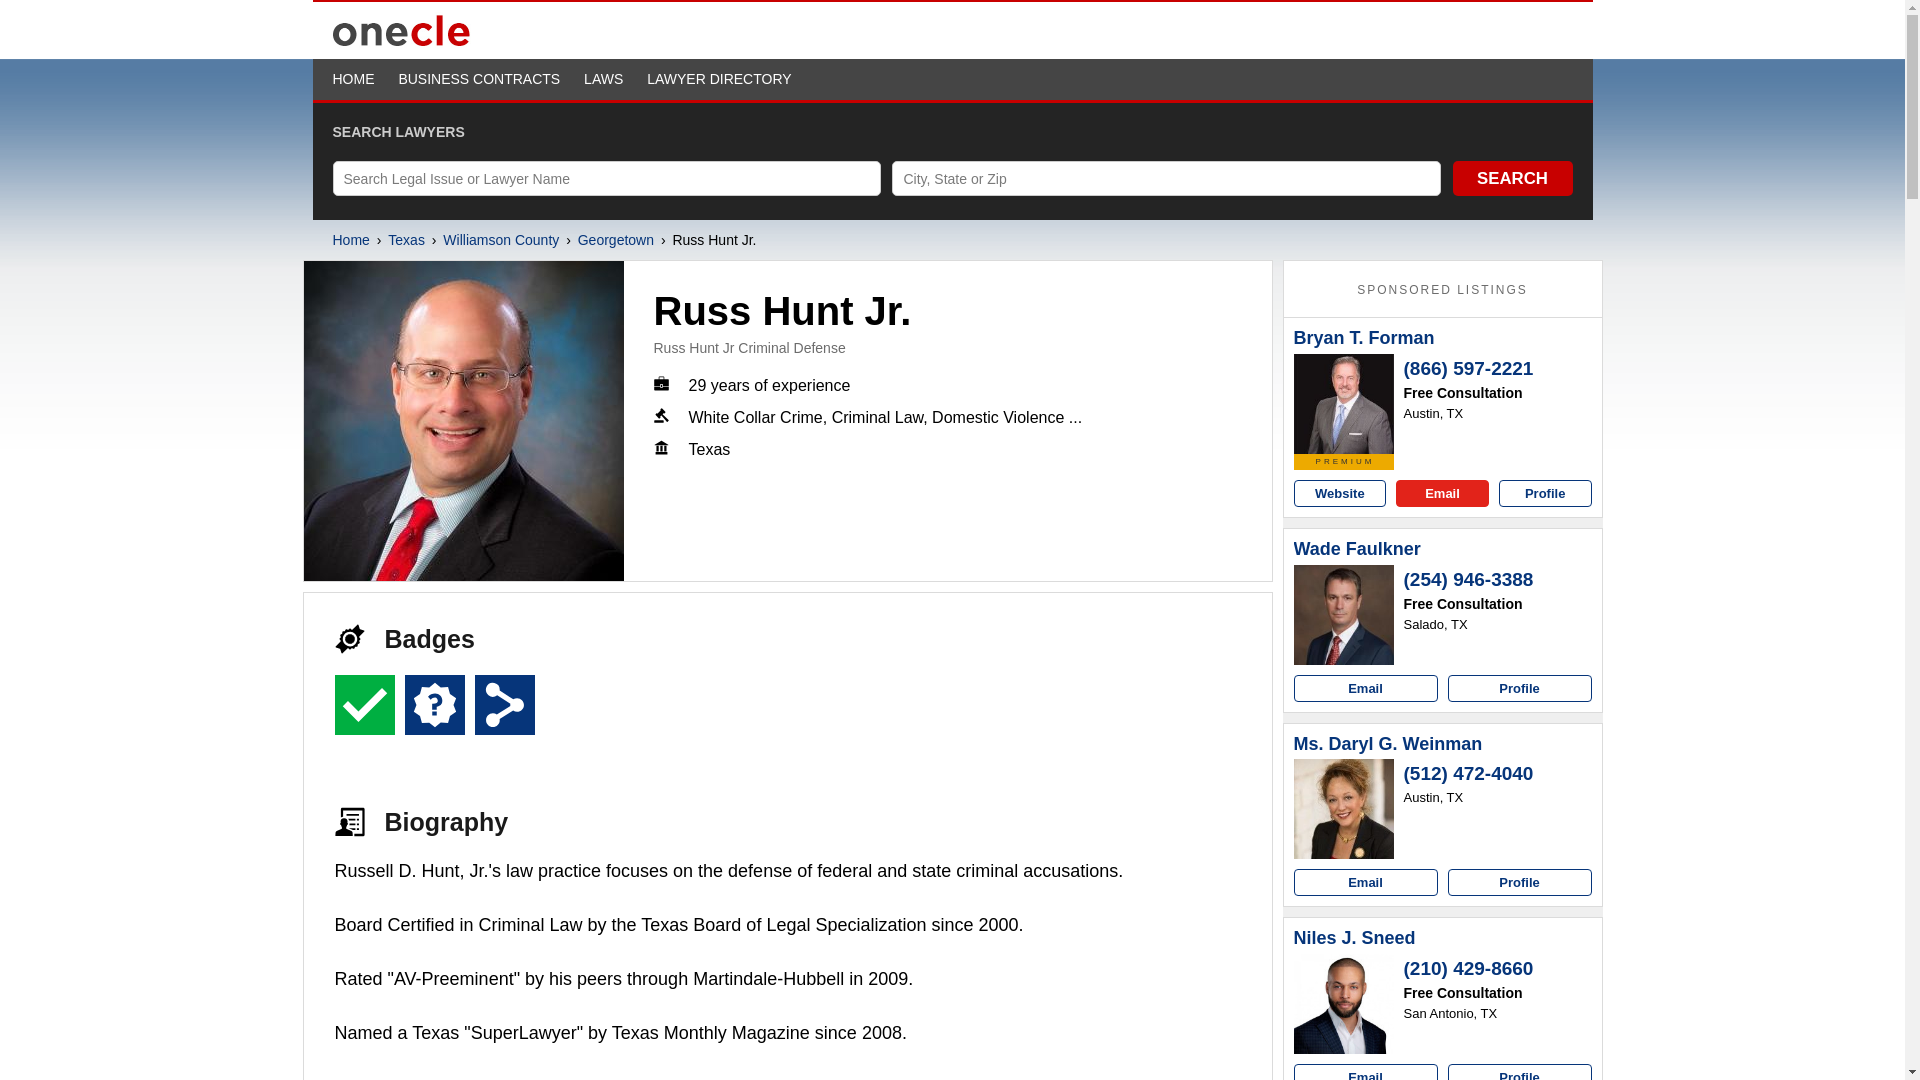  I want to click on BUSINESS CONTRACTS, so click(478, 79).